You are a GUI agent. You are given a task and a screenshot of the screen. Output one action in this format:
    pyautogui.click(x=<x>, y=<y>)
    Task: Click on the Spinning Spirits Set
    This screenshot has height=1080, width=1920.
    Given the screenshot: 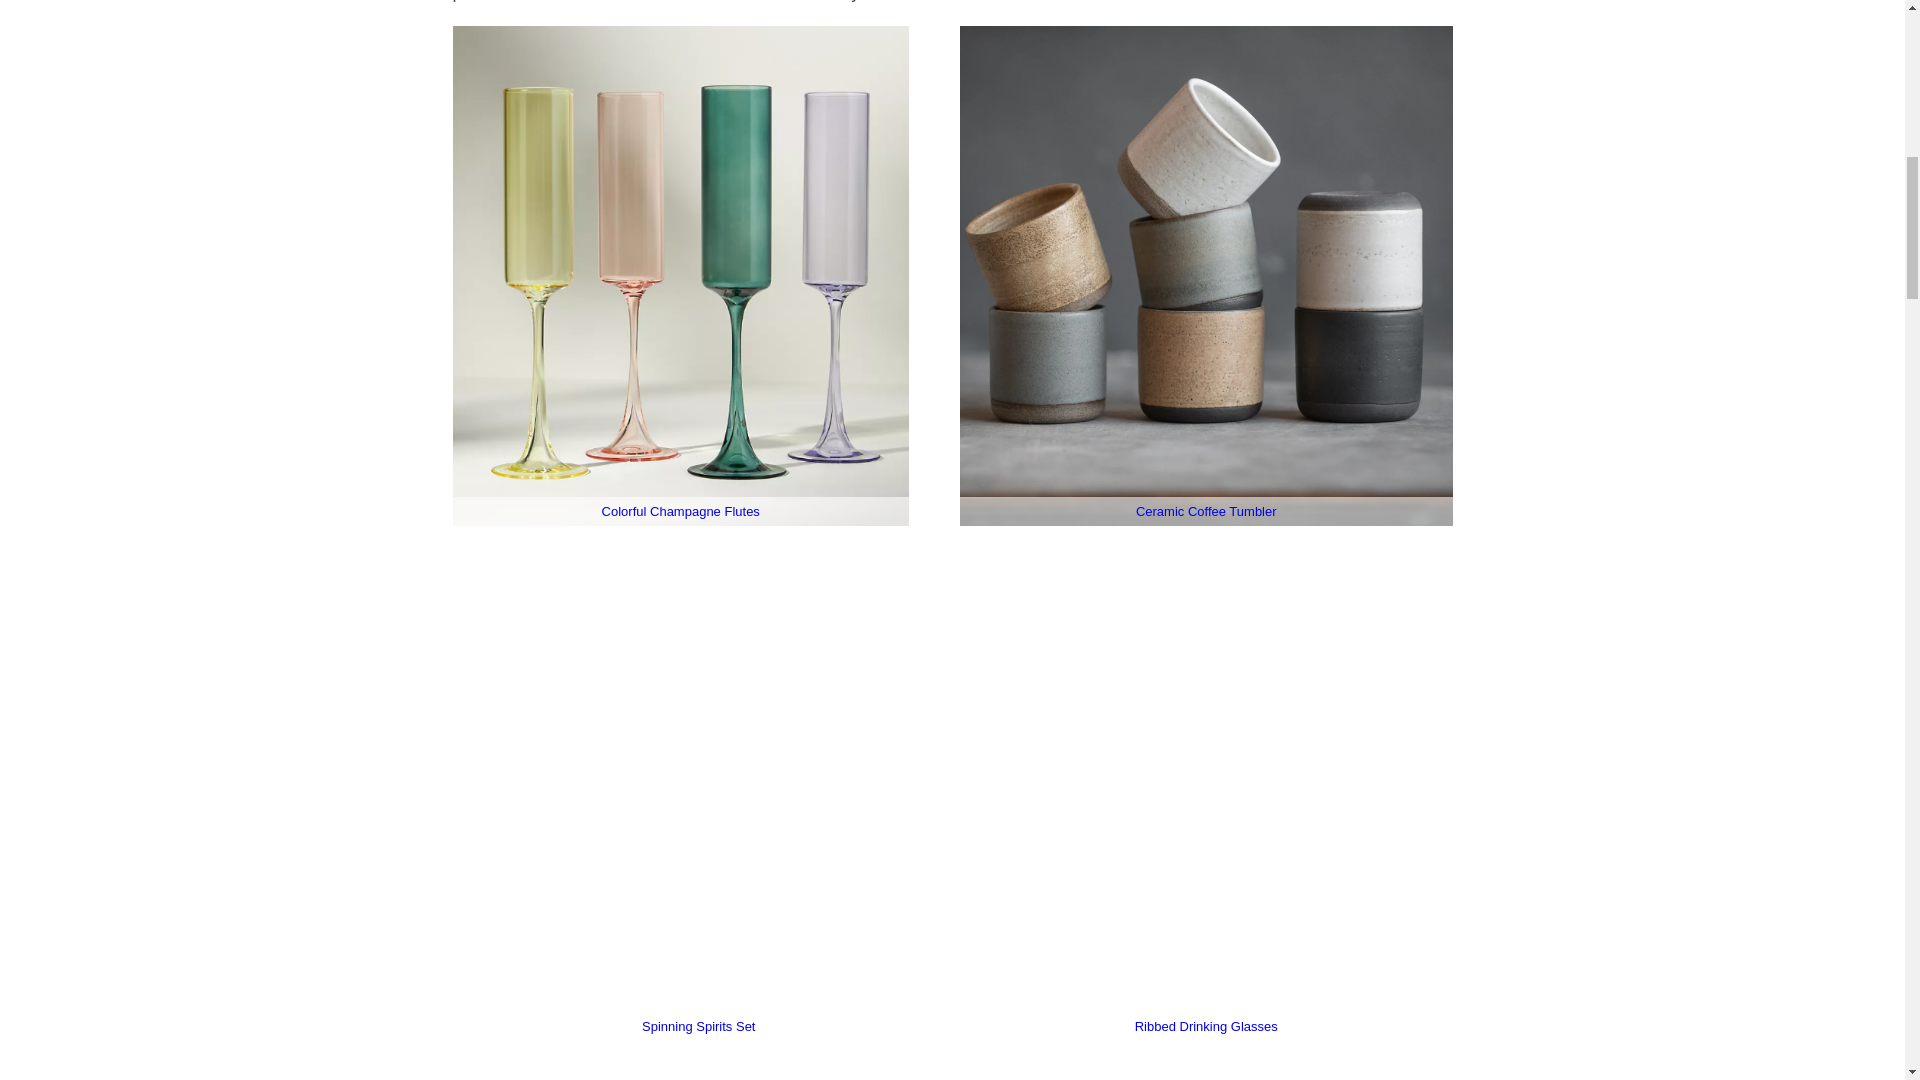 What is the action you would take?
    pyautogui.click(x=698, y=1026)
    